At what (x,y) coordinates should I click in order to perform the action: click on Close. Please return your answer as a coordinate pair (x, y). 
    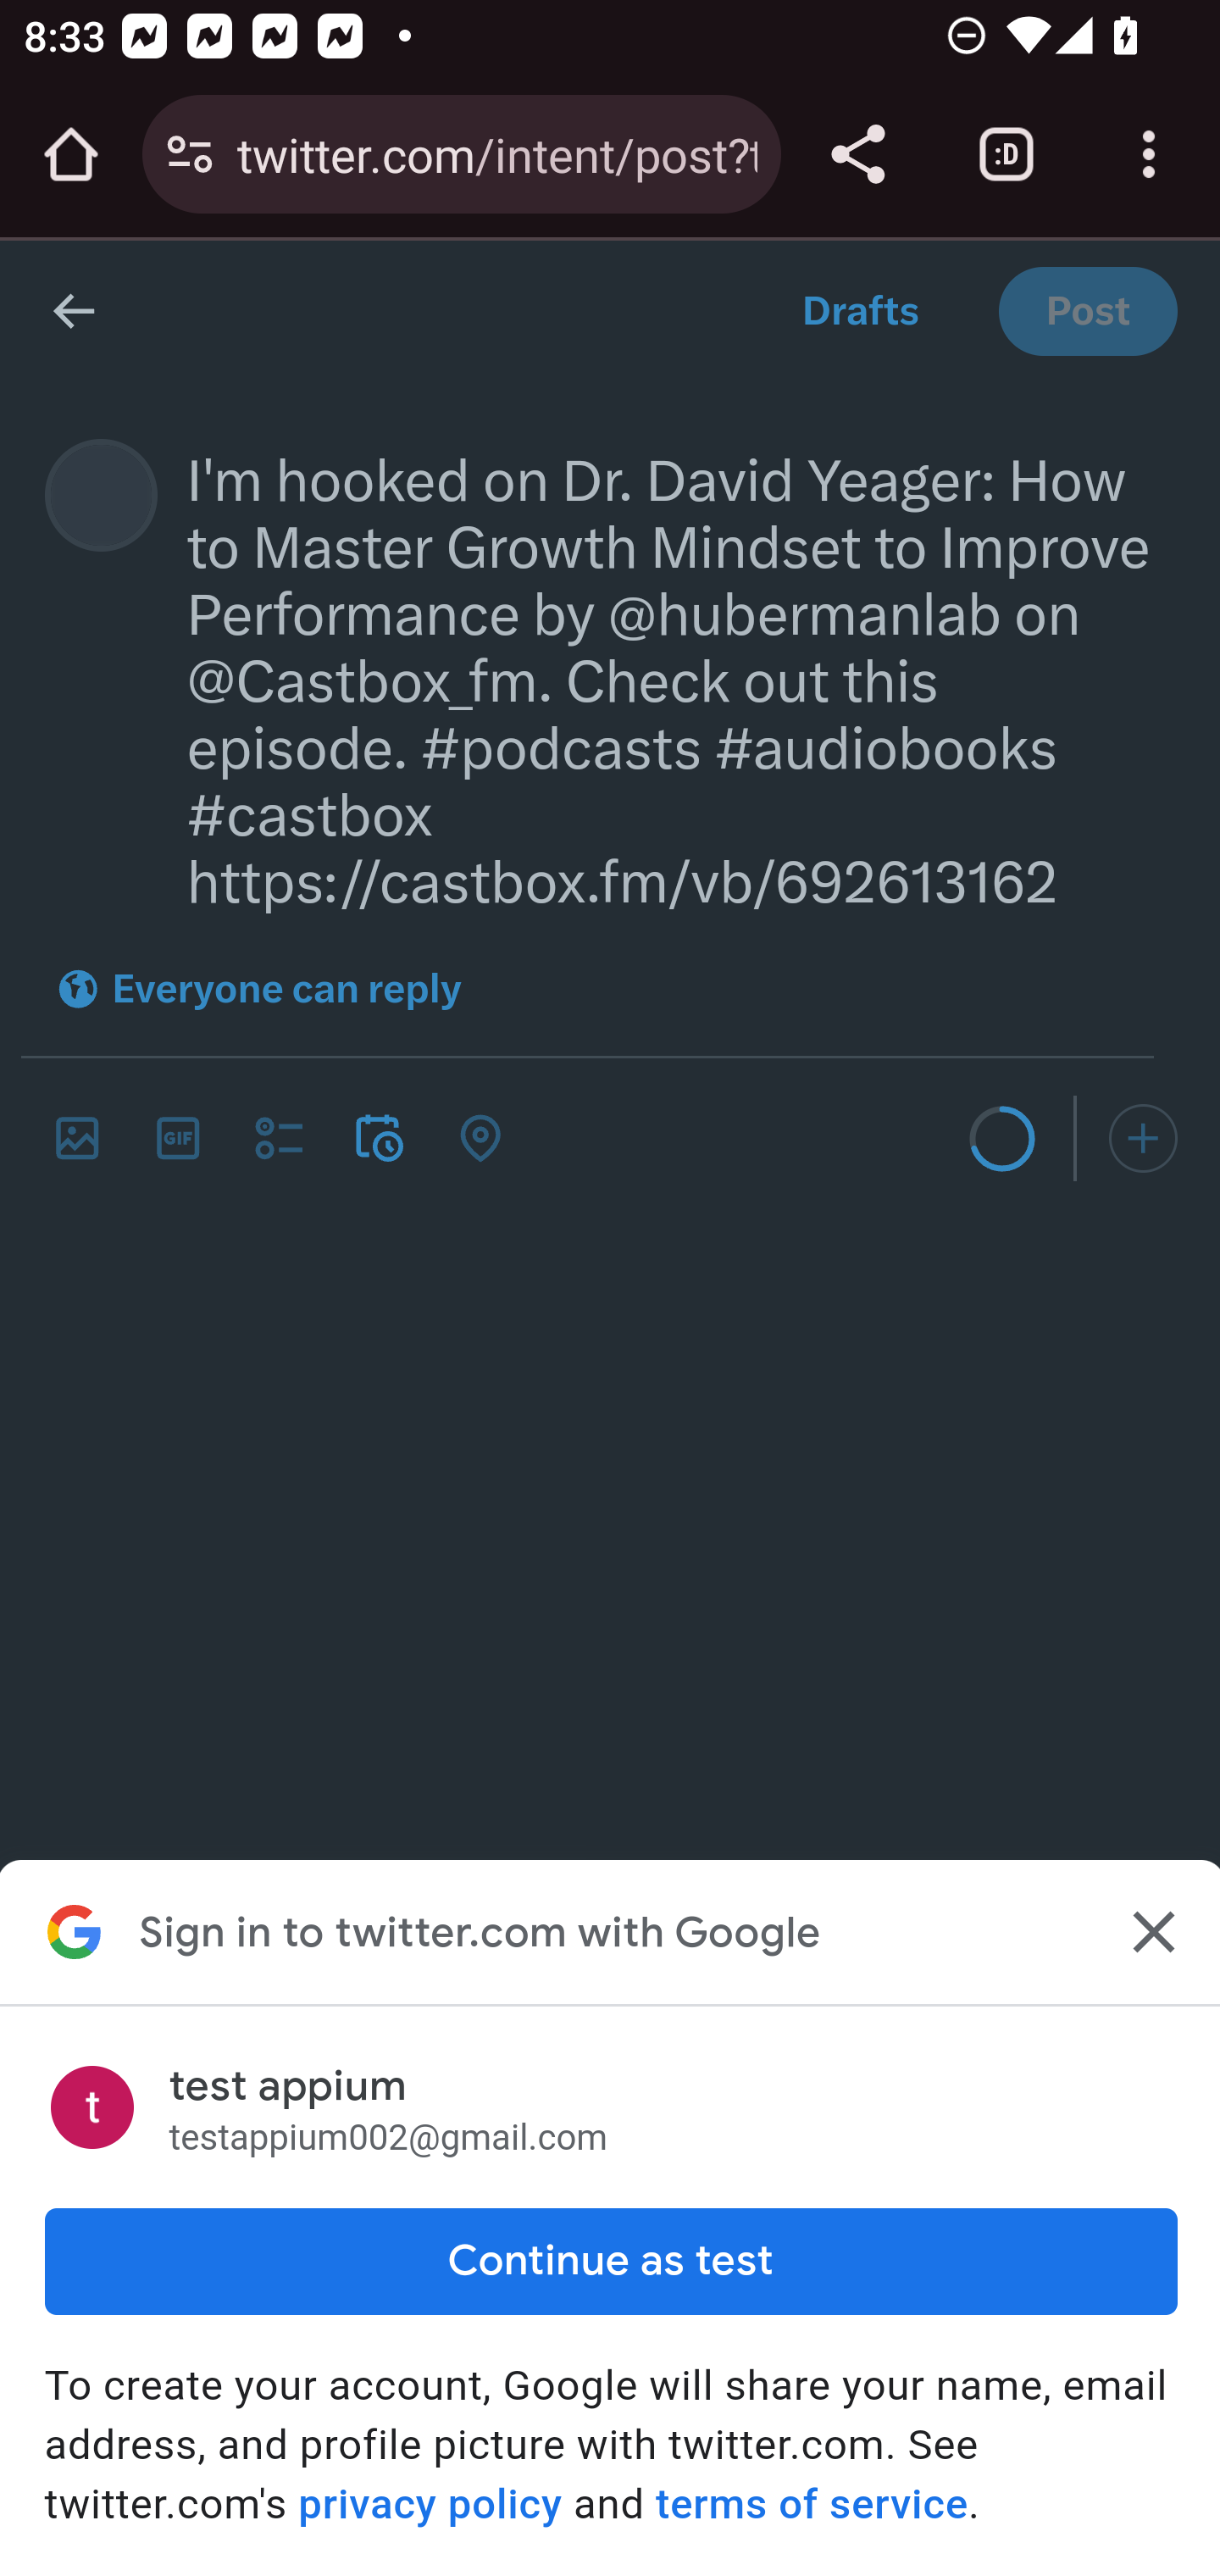
    Looking at the image, I should click on (1150, 1932).